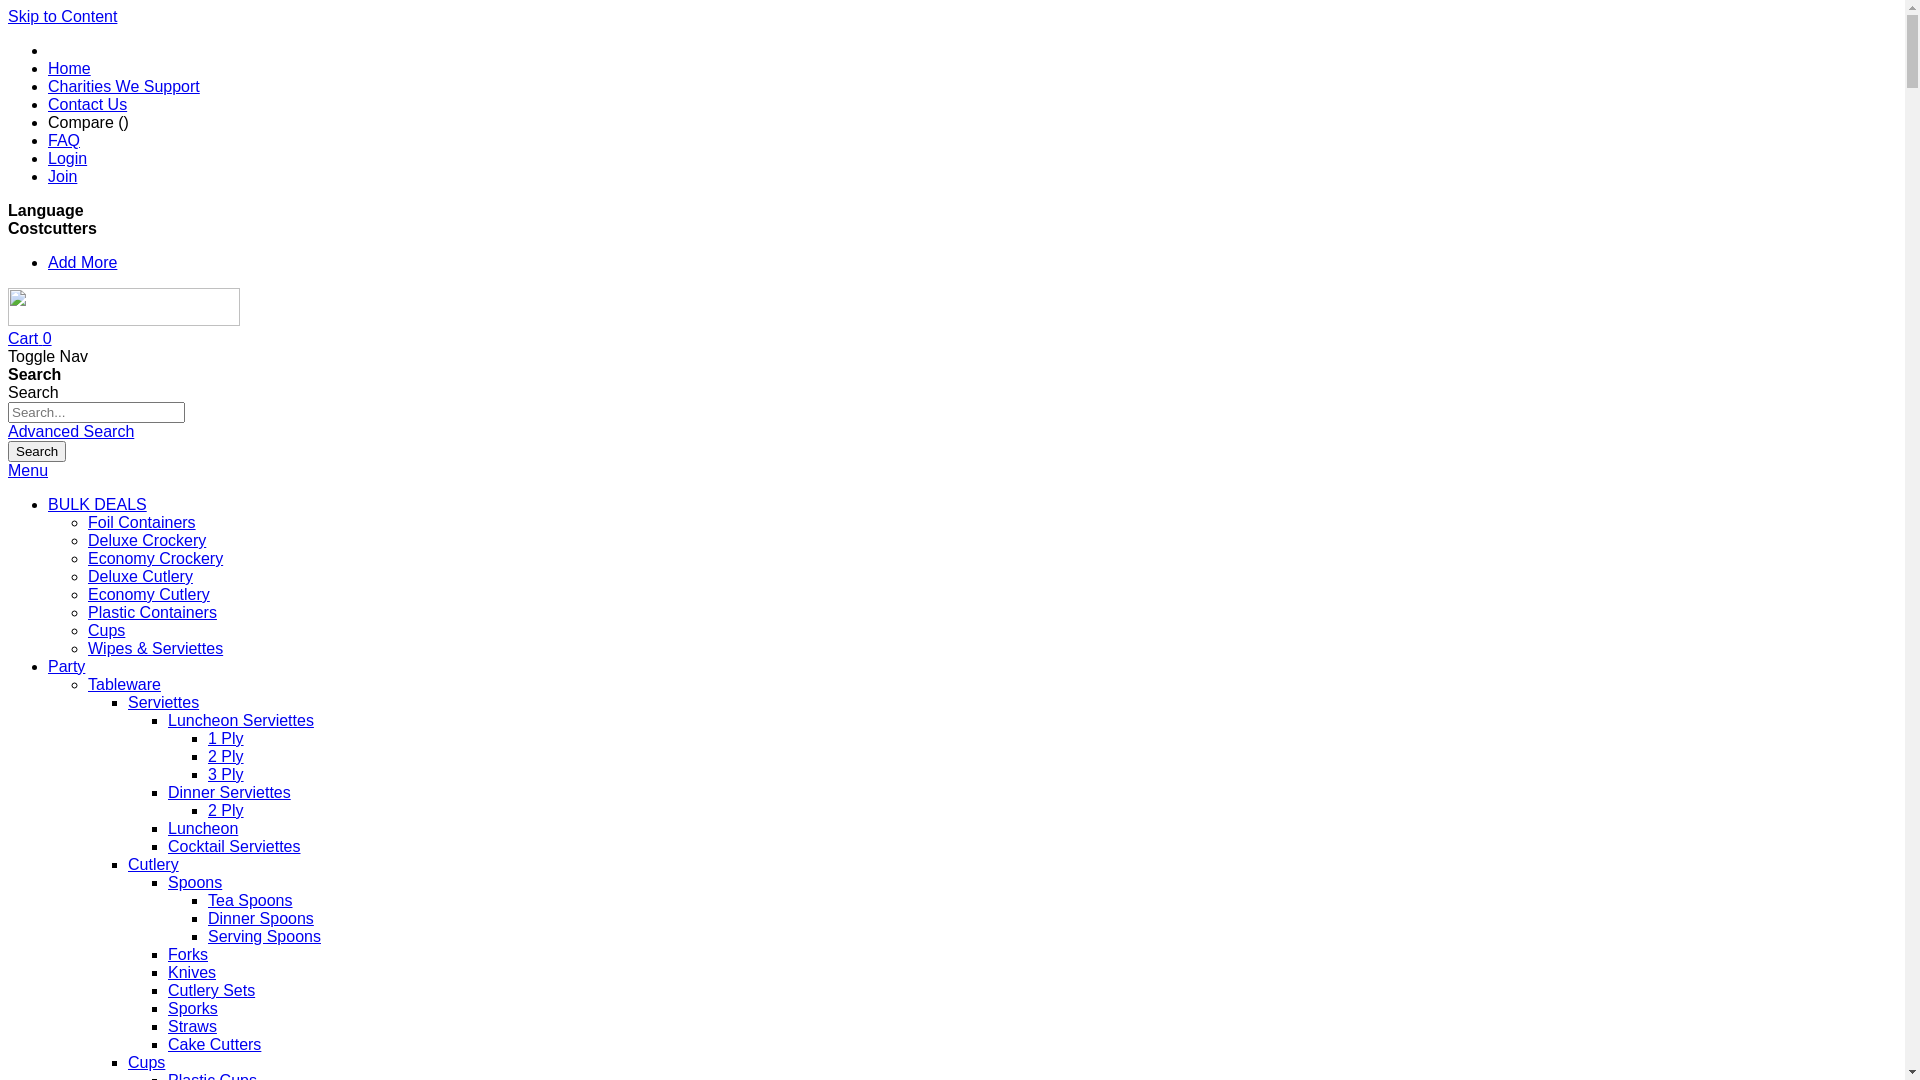 The image size is (1920, 1080). What do you see at coordinates (62, 176) in the screenshot?
I see `Join` at bounding box center [62, 176].